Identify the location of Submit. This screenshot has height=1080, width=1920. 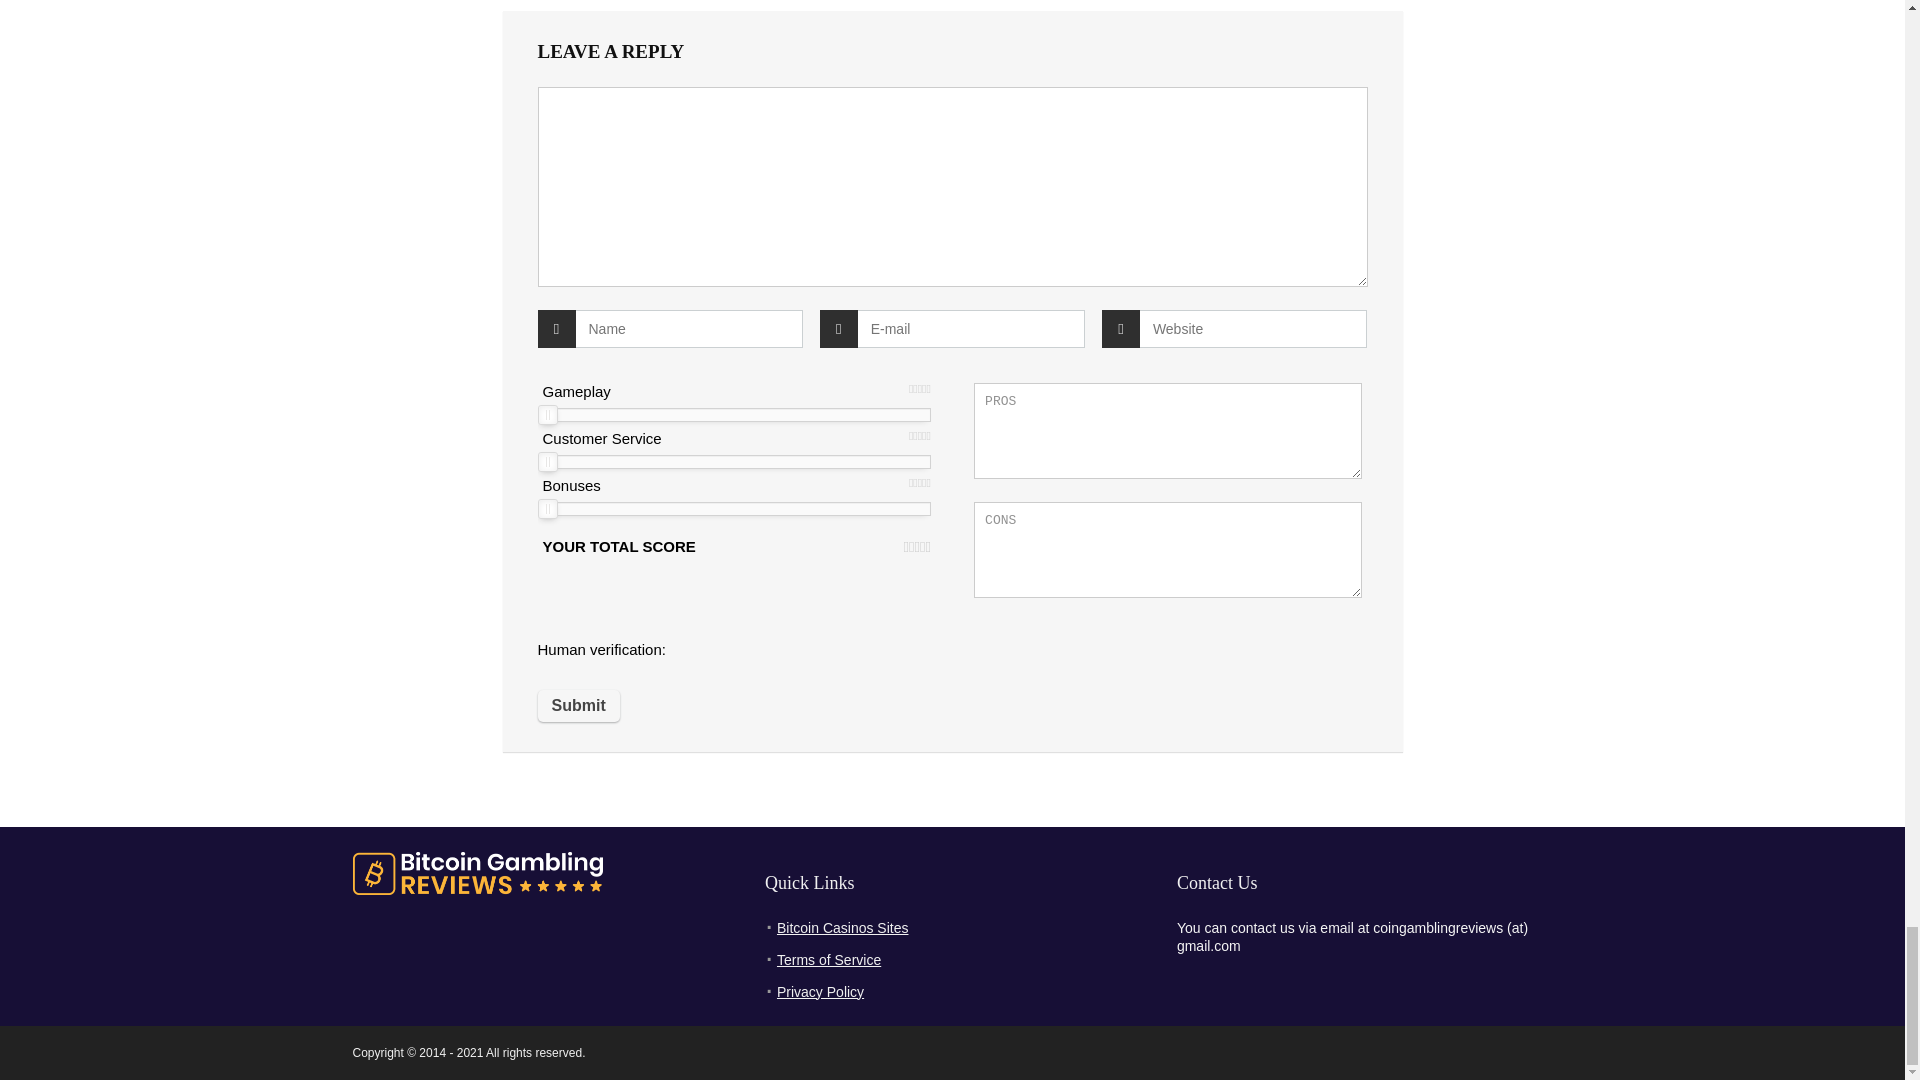
(578, 706).